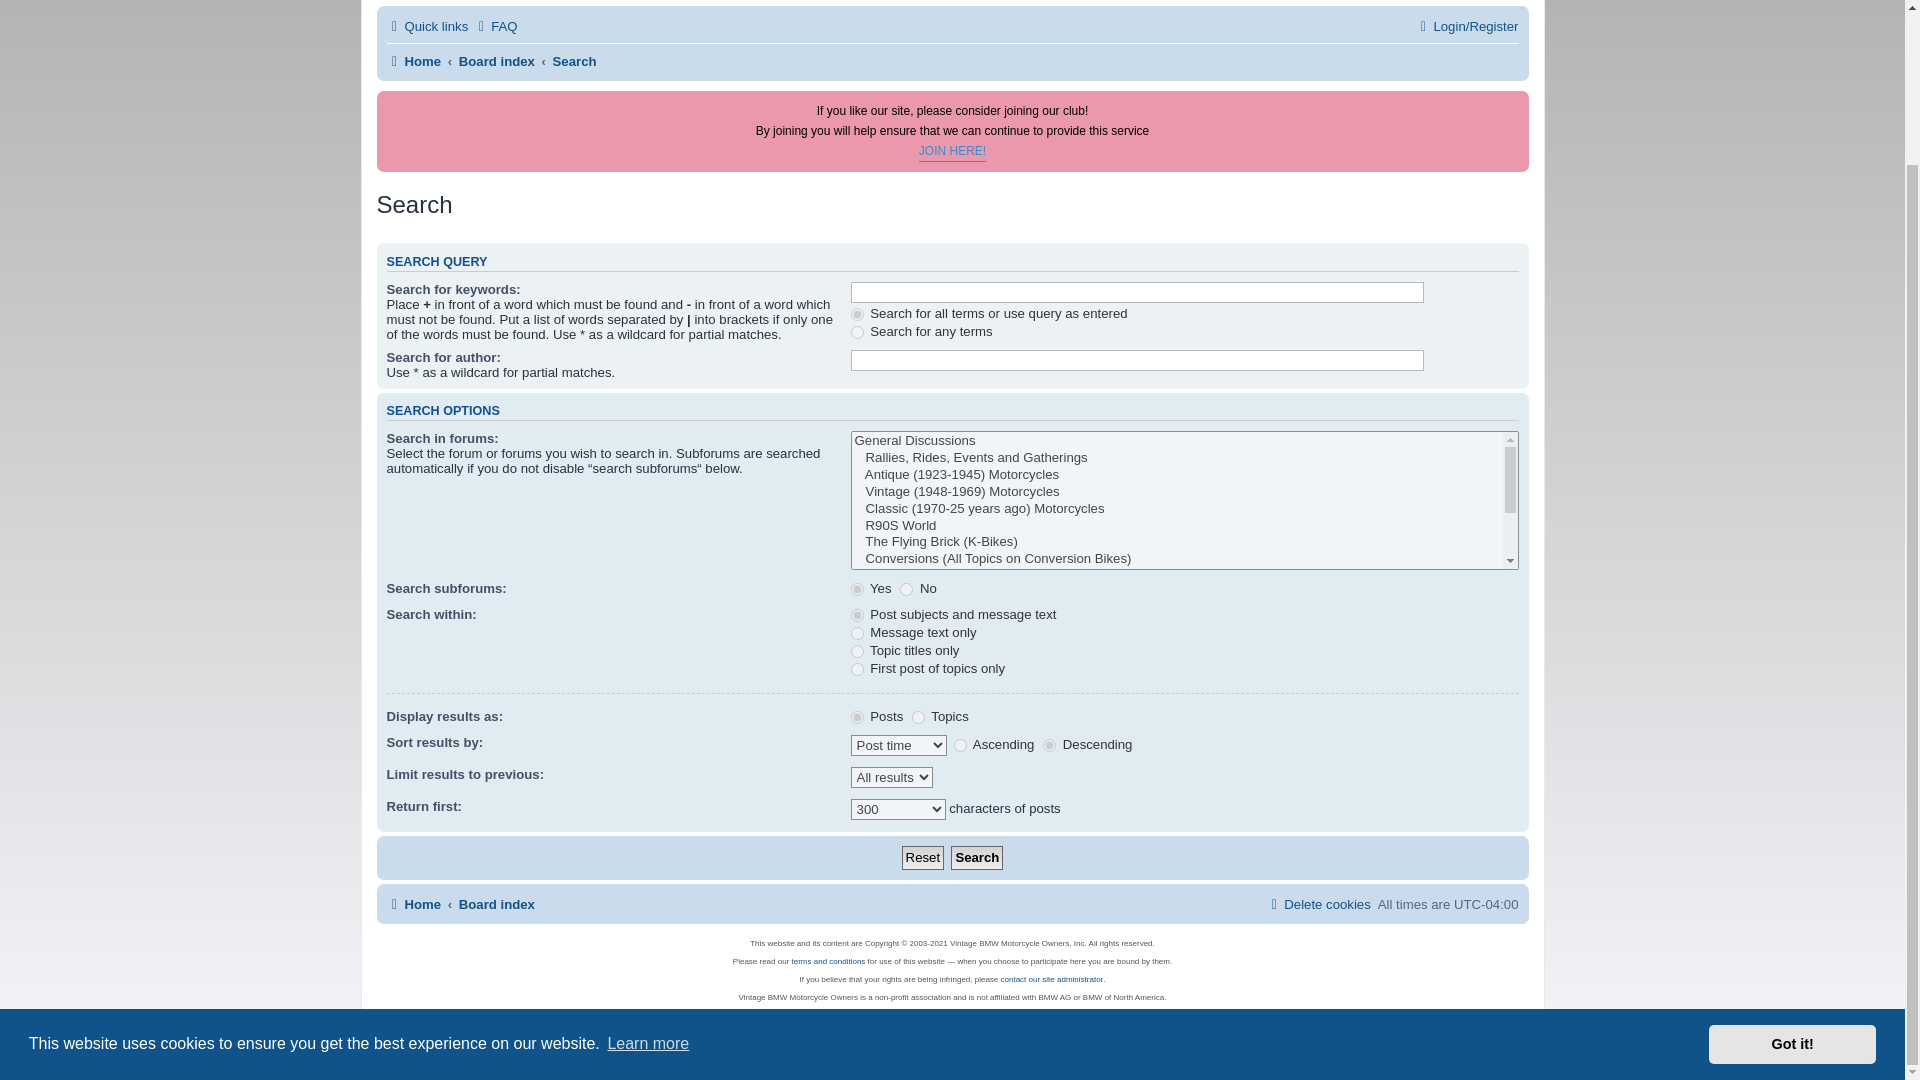  Describe the element at coordinates (494, 26) in the screenshot. I see `Frequently Asked Questions` at that location.